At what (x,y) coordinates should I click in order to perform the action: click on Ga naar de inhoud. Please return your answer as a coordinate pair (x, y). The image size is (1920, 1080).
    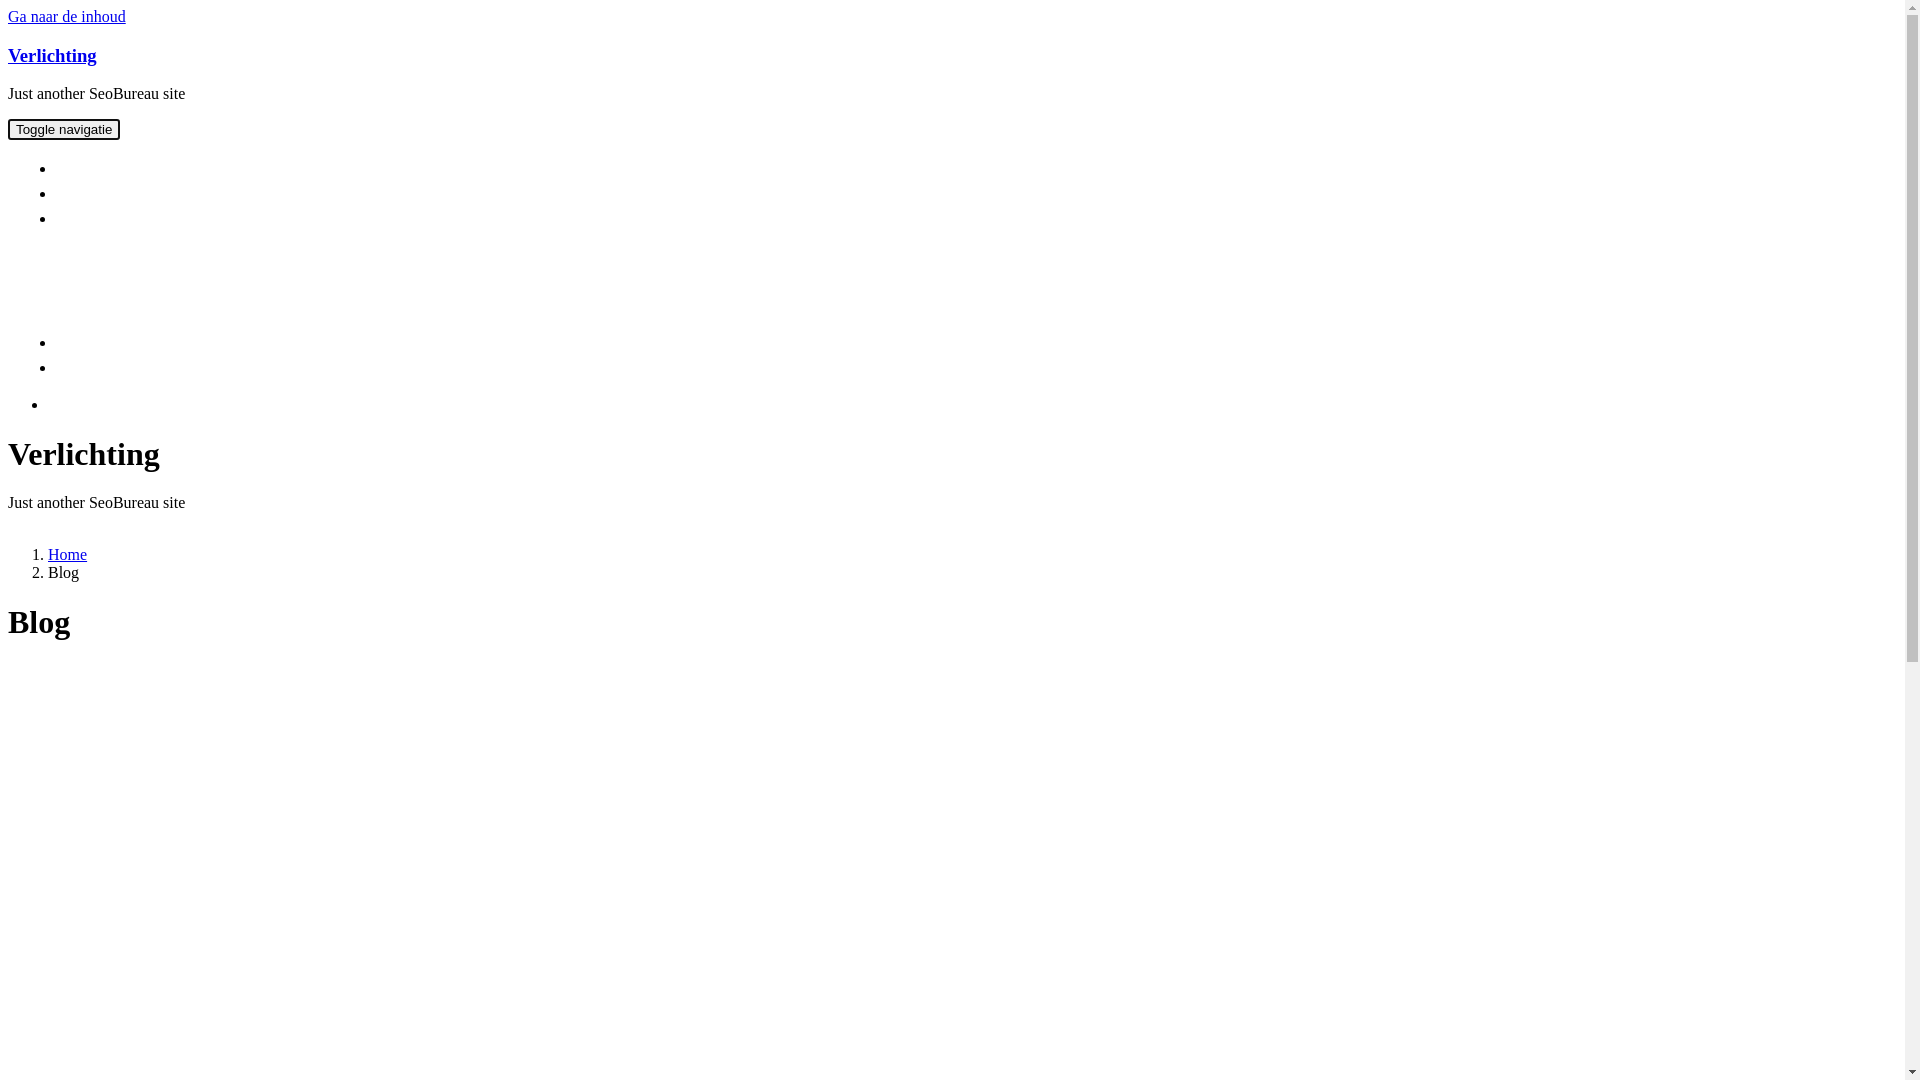
    Looking at the image, I should click on (67, 16).